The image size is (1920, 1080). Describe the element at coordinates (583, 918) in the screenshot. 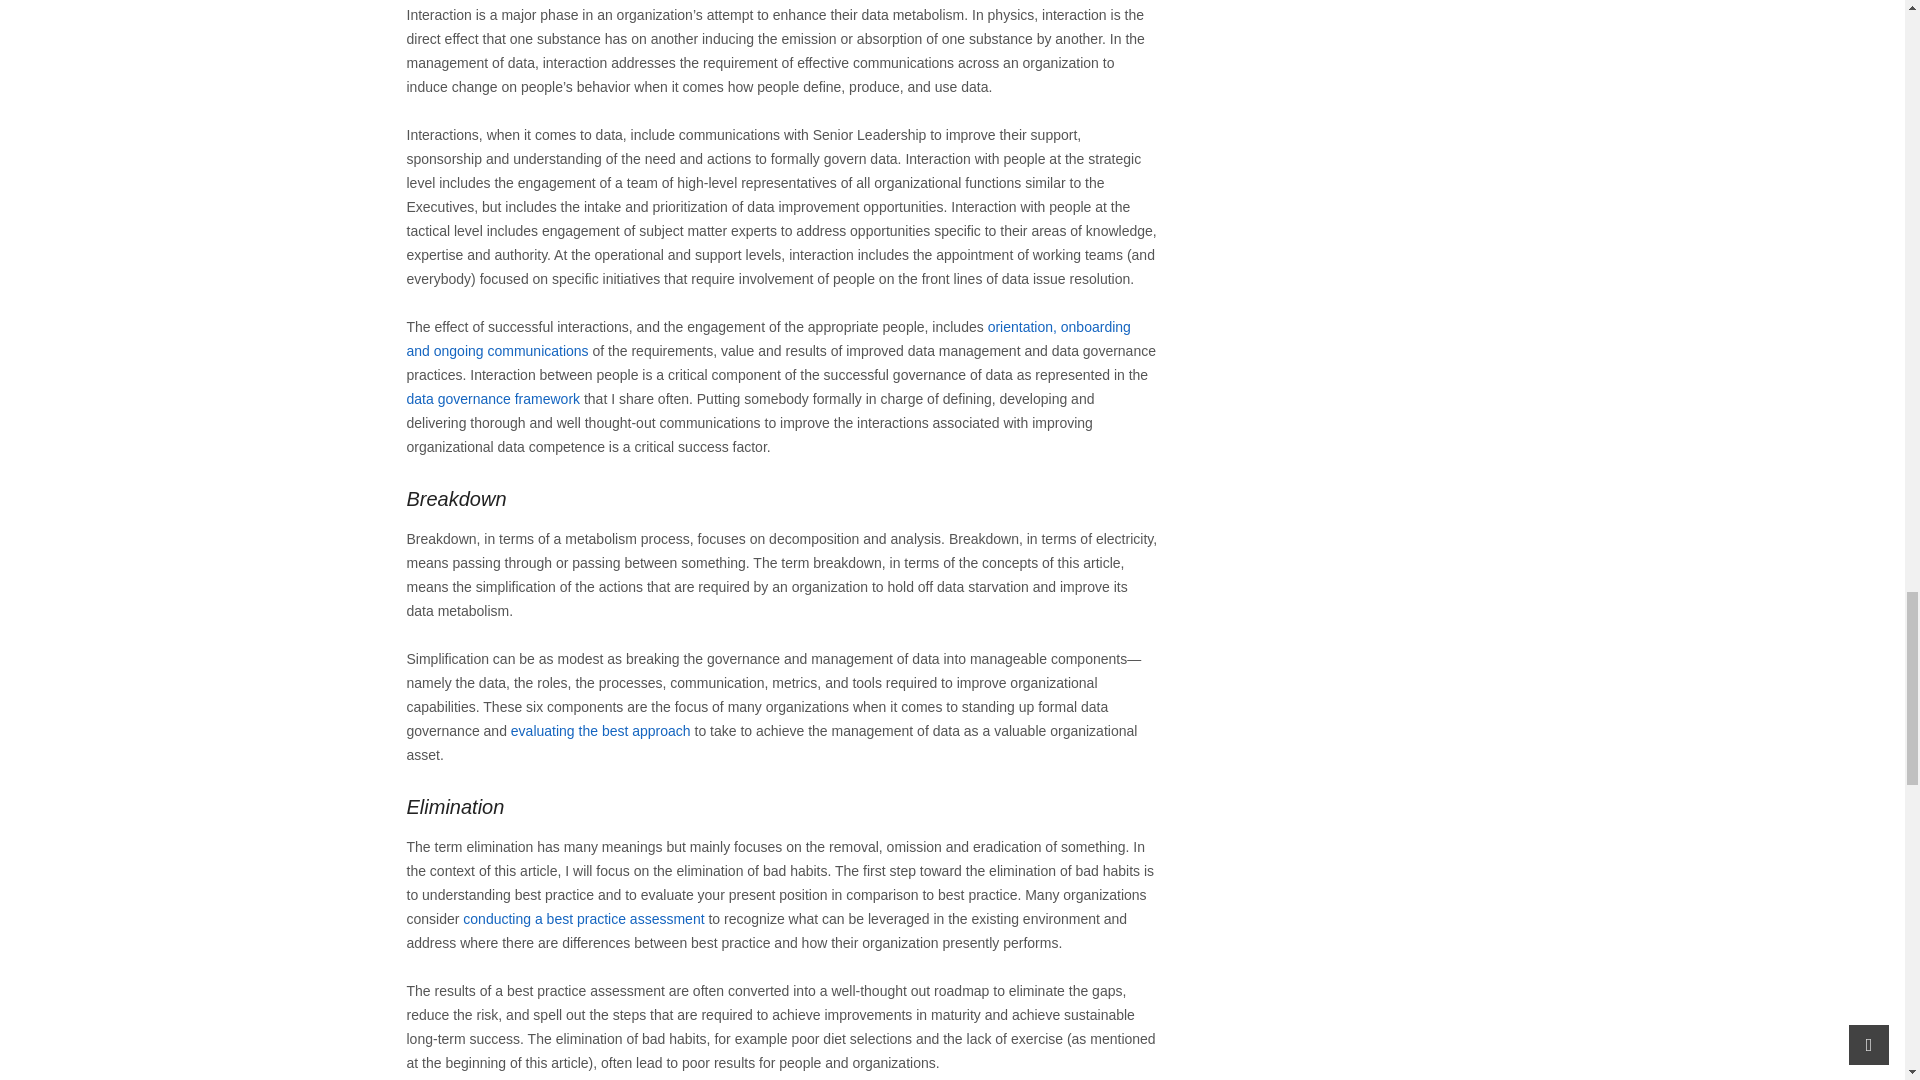

I see `conducting a best practice assessment` at that location.